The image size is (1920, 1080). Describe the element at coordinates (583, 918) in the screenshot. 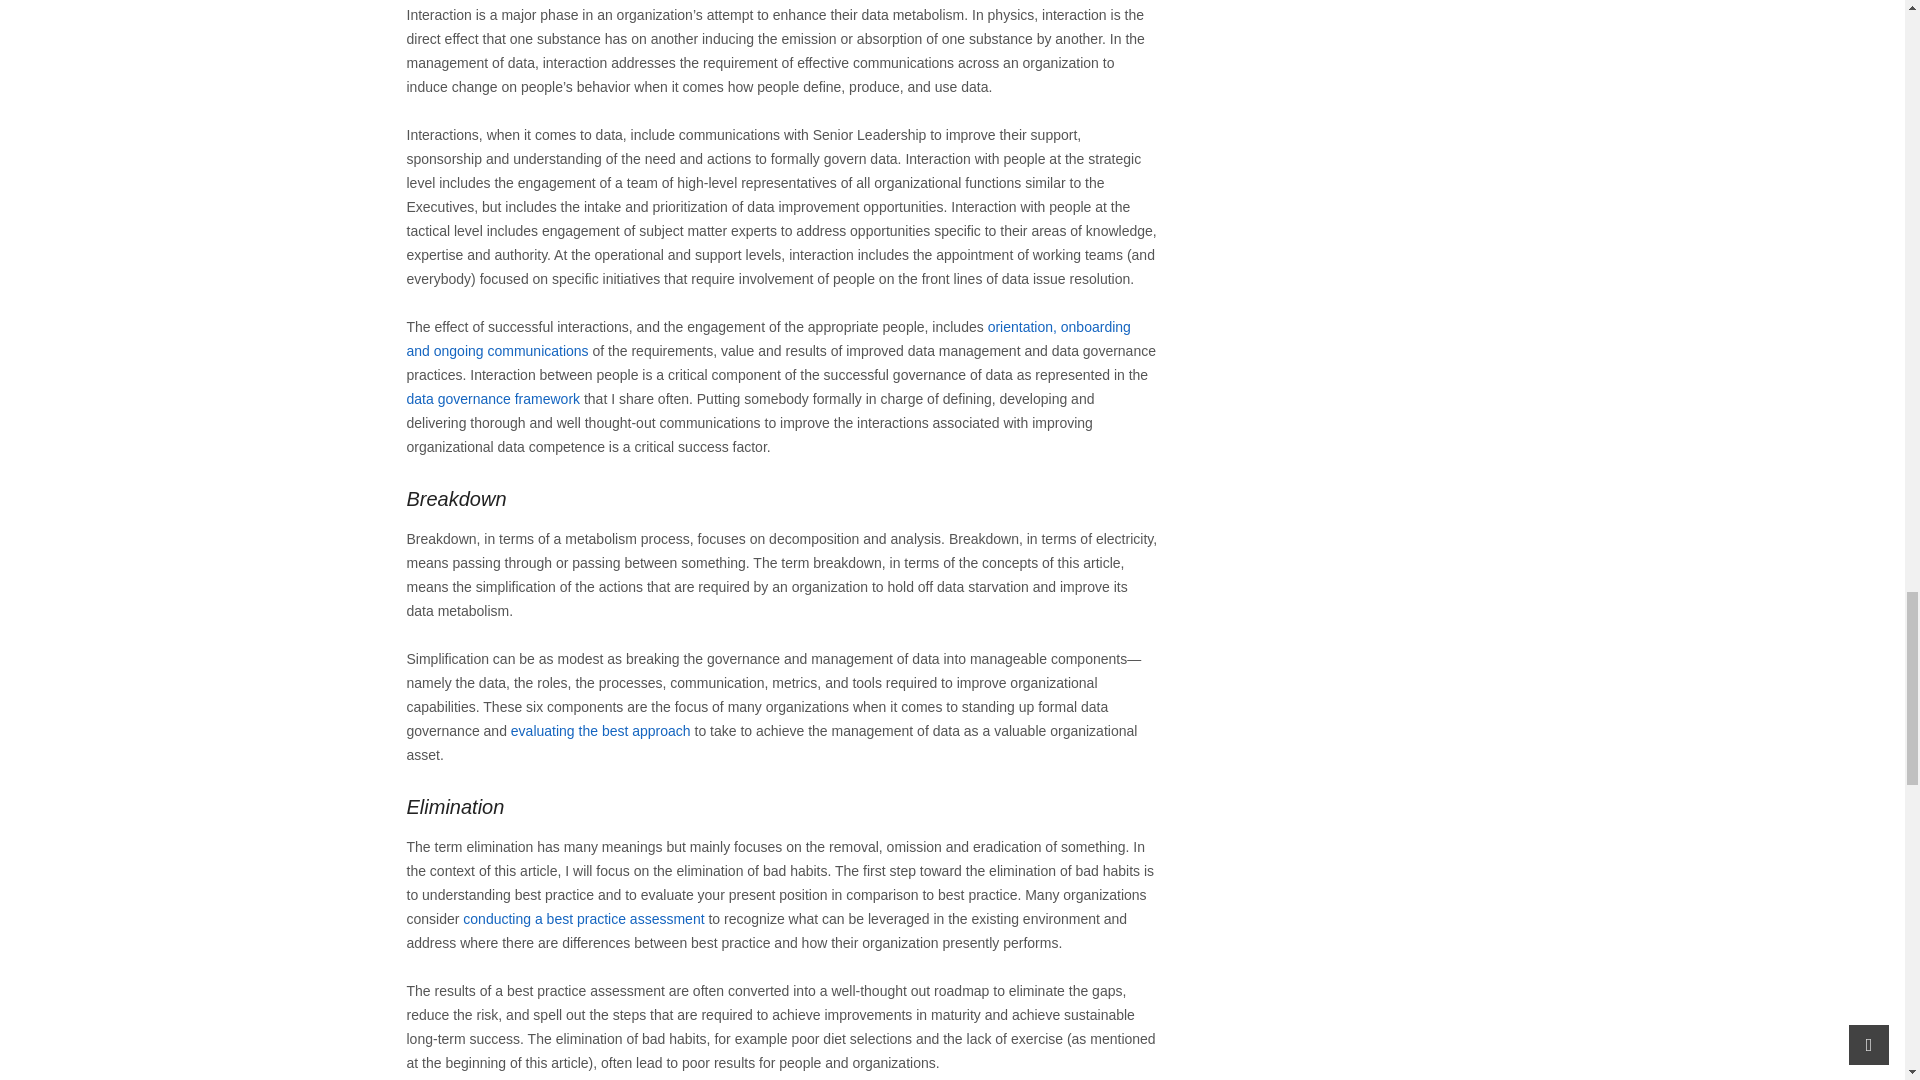

I see `conducting a best practice assessment` at that location.